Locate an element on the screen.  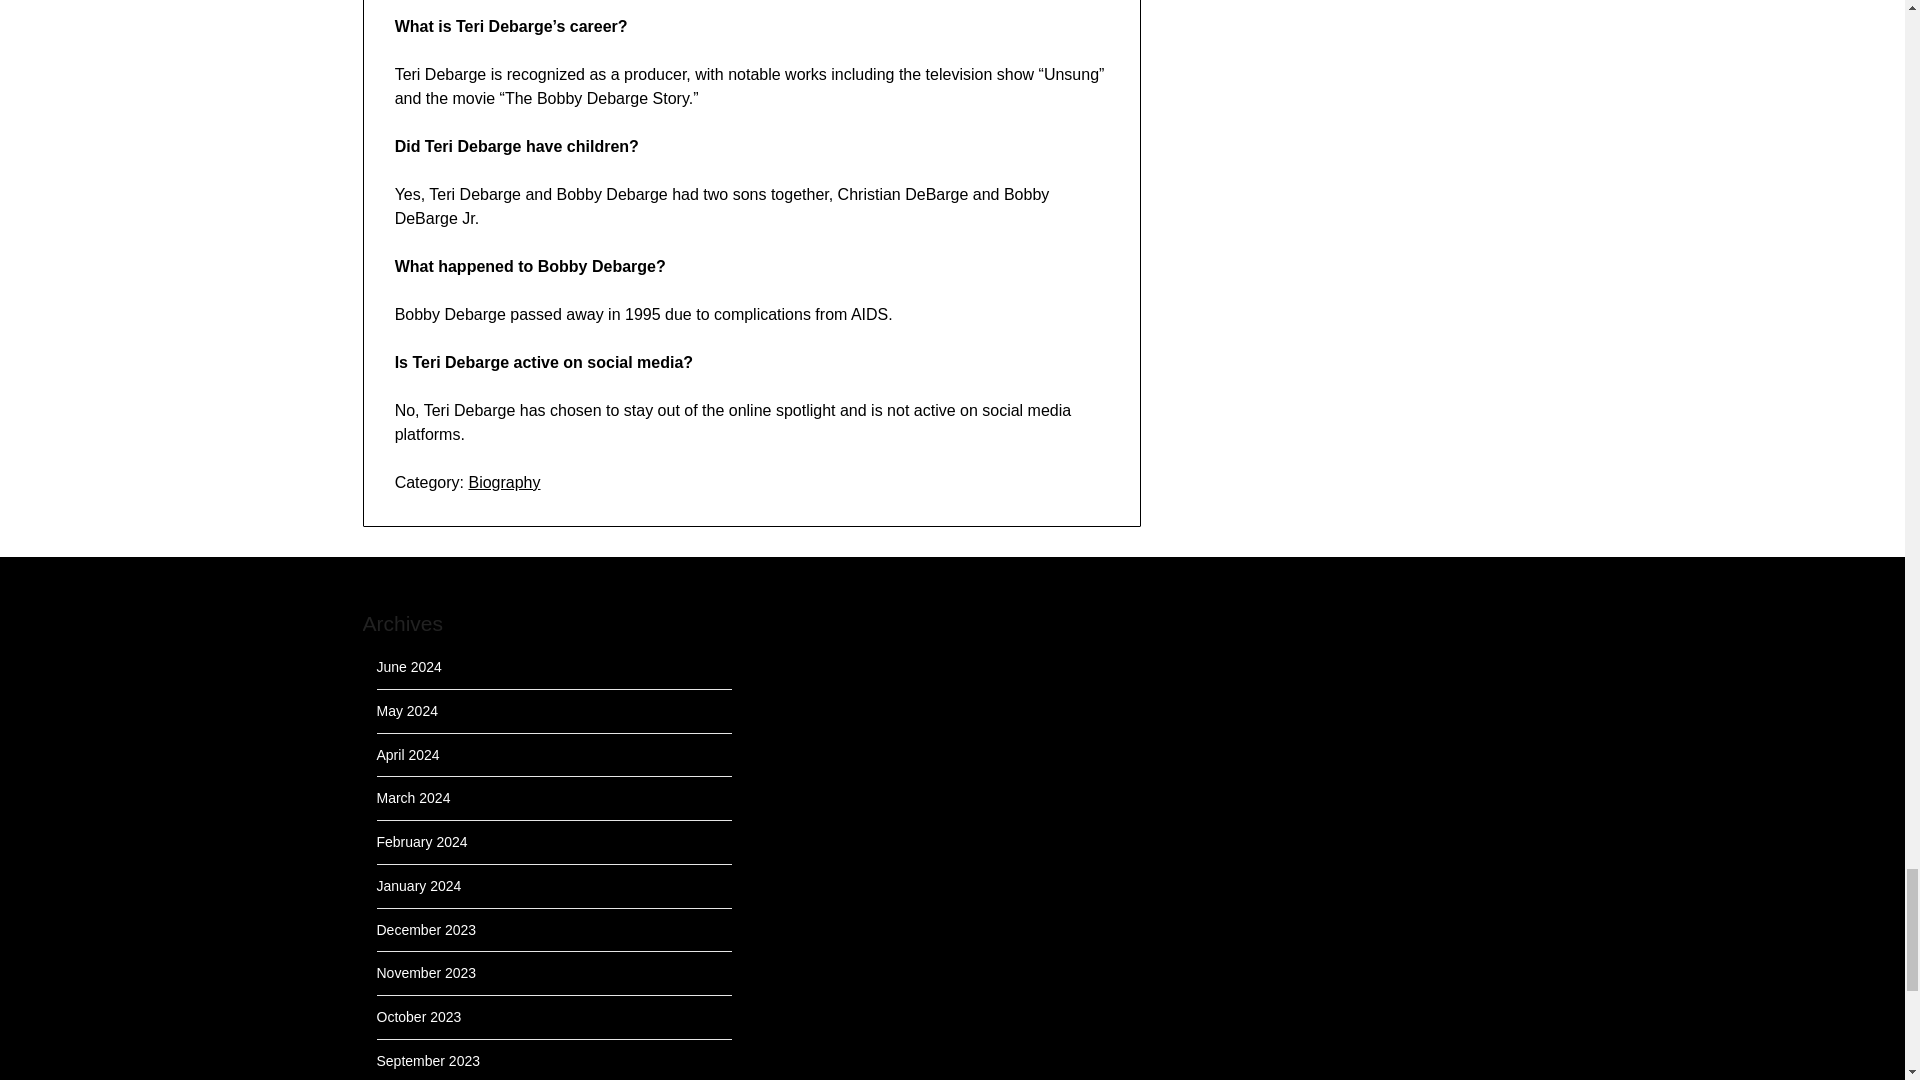
September 2023 is located at coordinates (428, 1061).